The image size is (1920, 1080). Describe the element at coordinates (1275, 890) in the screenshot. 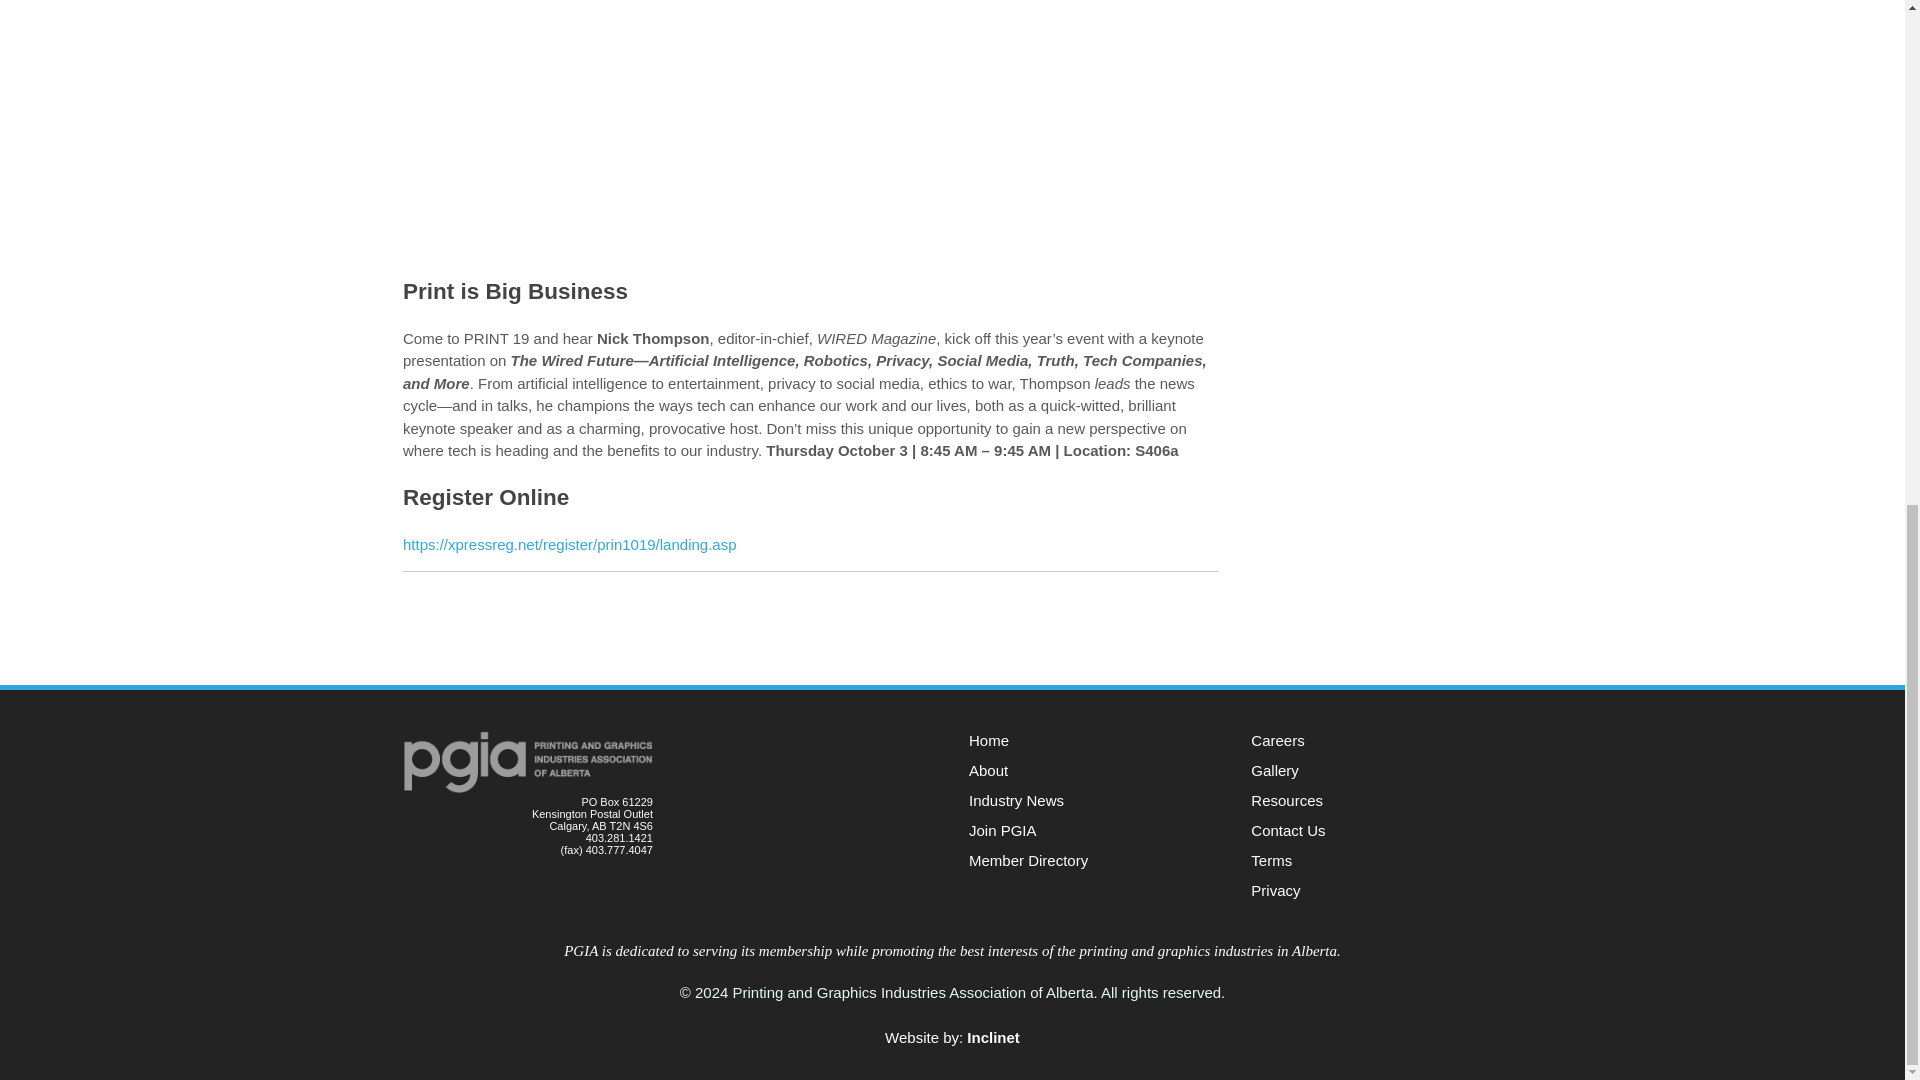

I see `Privacy` at that location.